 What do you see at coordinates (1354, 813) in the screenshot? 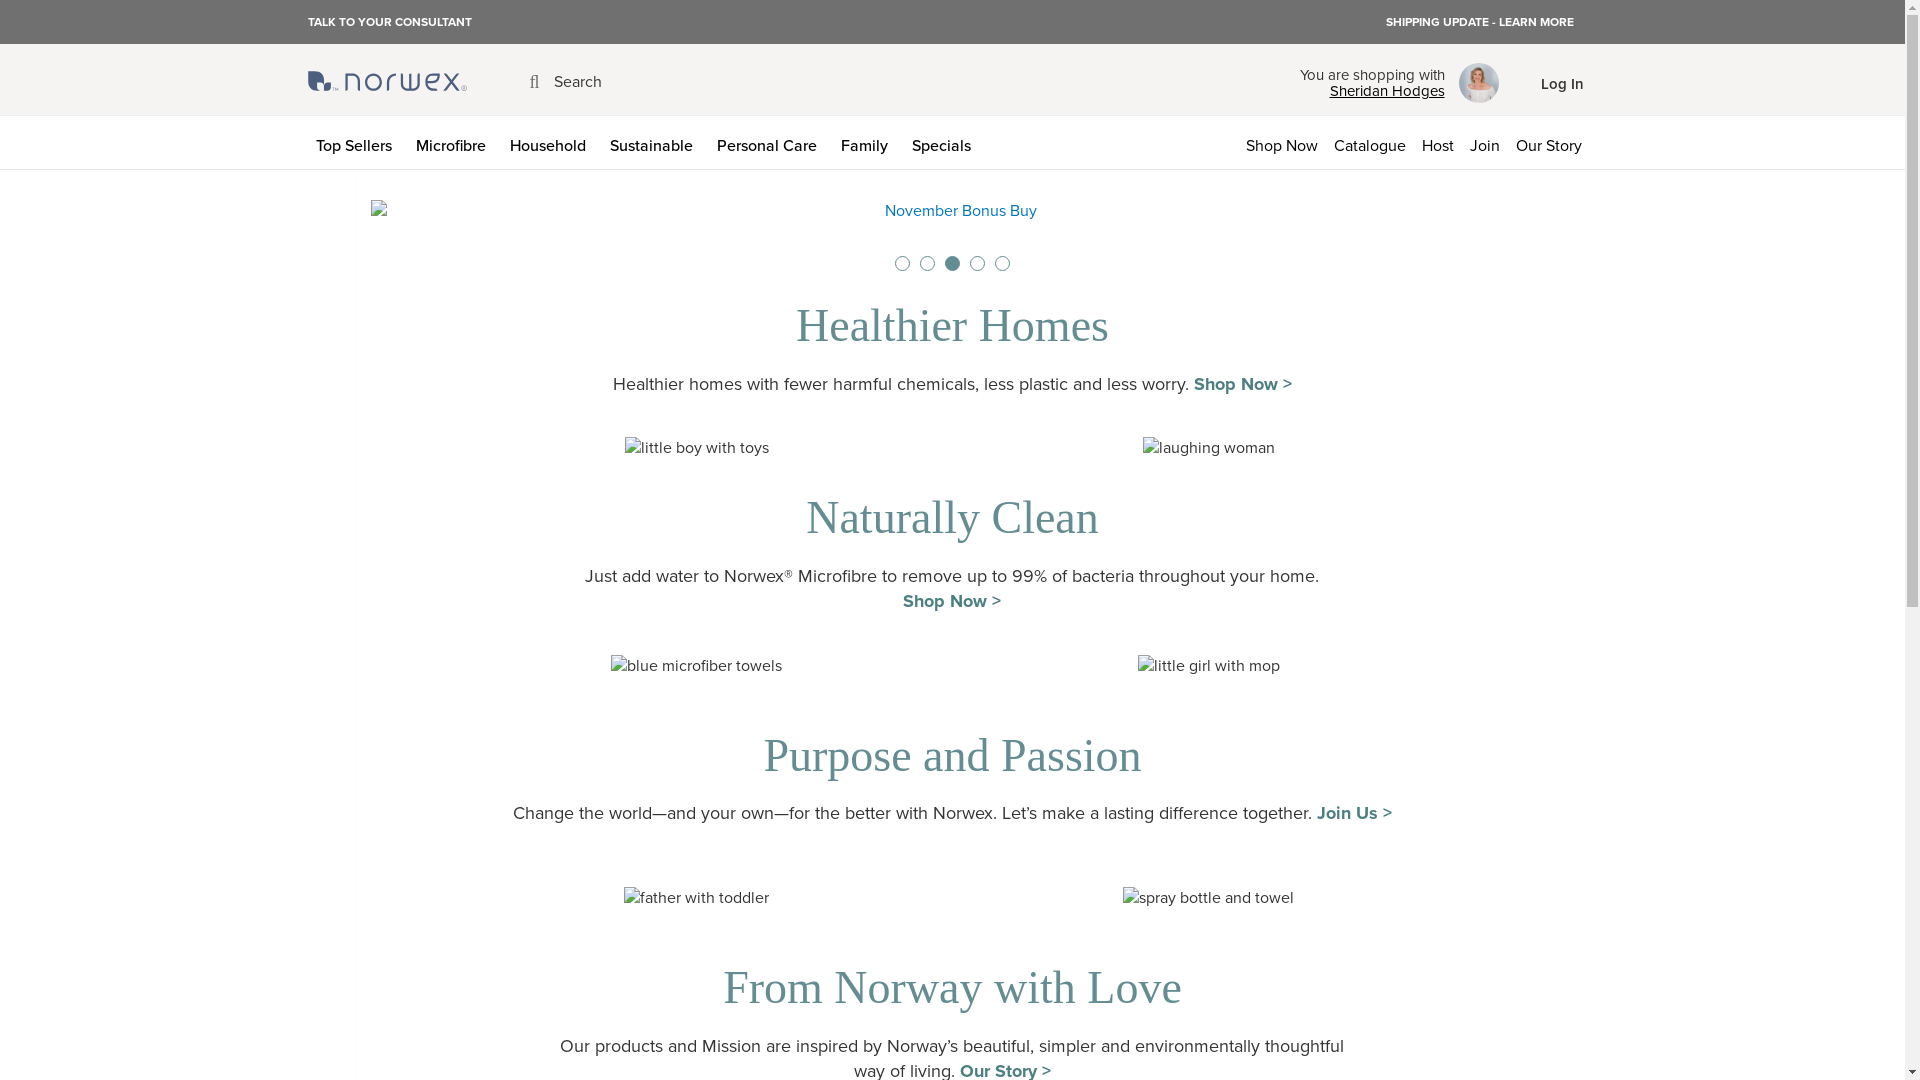
I see `Join Us >` at bounding box center [1354, 813].